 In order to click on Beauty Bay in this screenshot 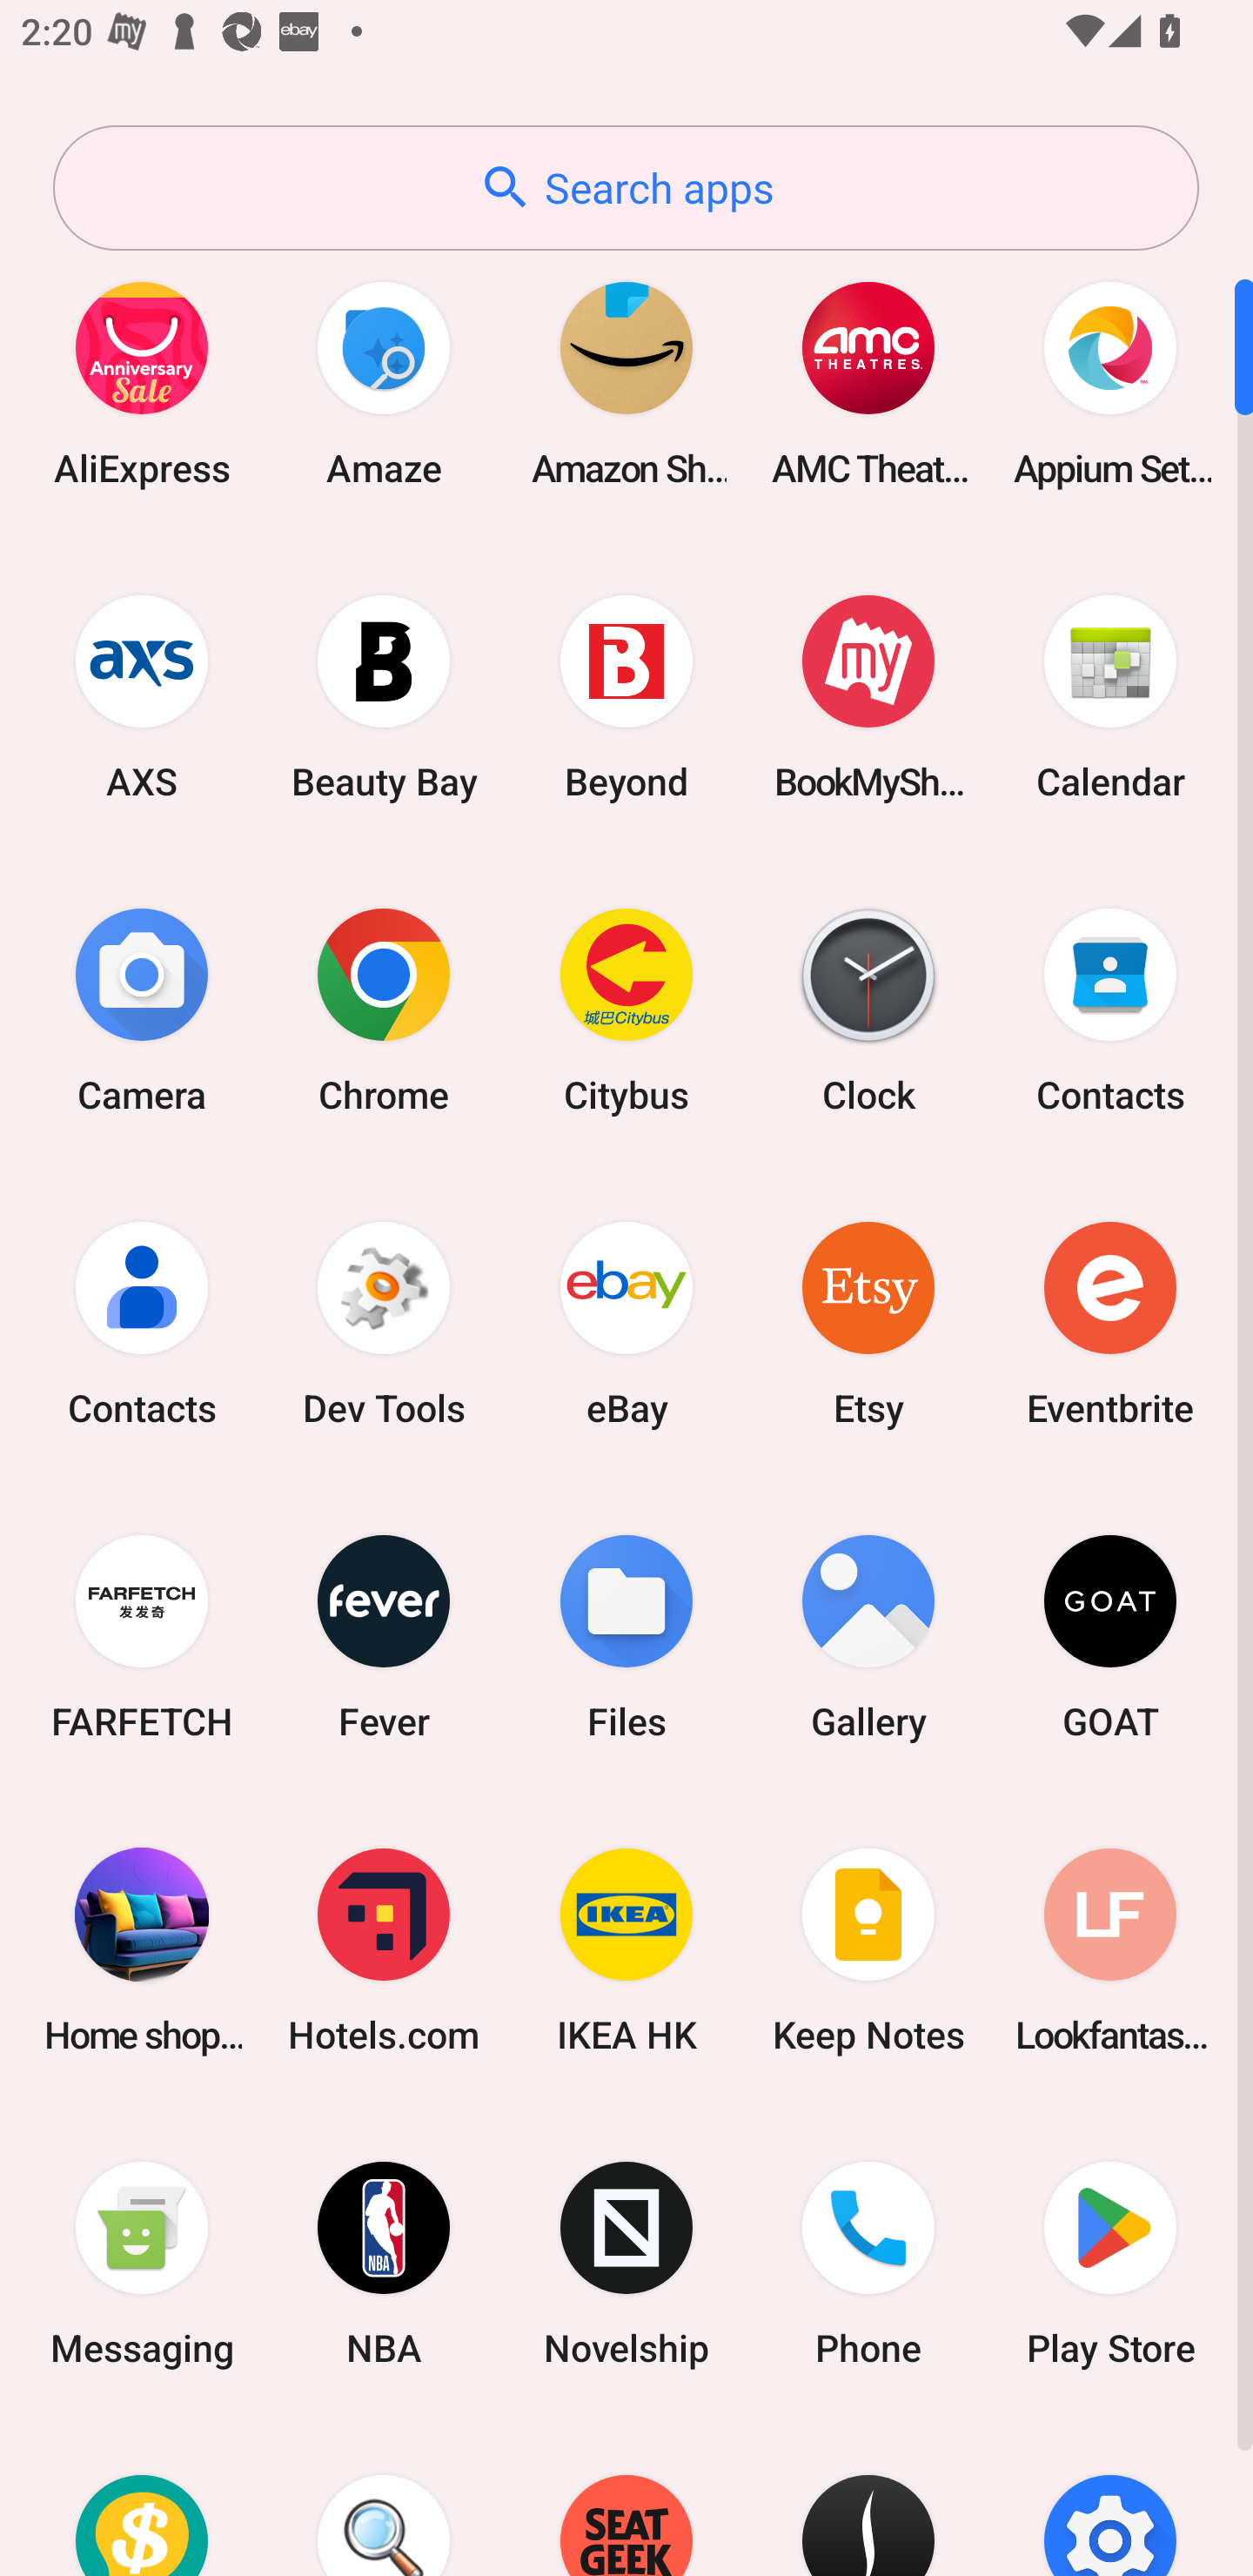, I will do `click(384, 696)`.